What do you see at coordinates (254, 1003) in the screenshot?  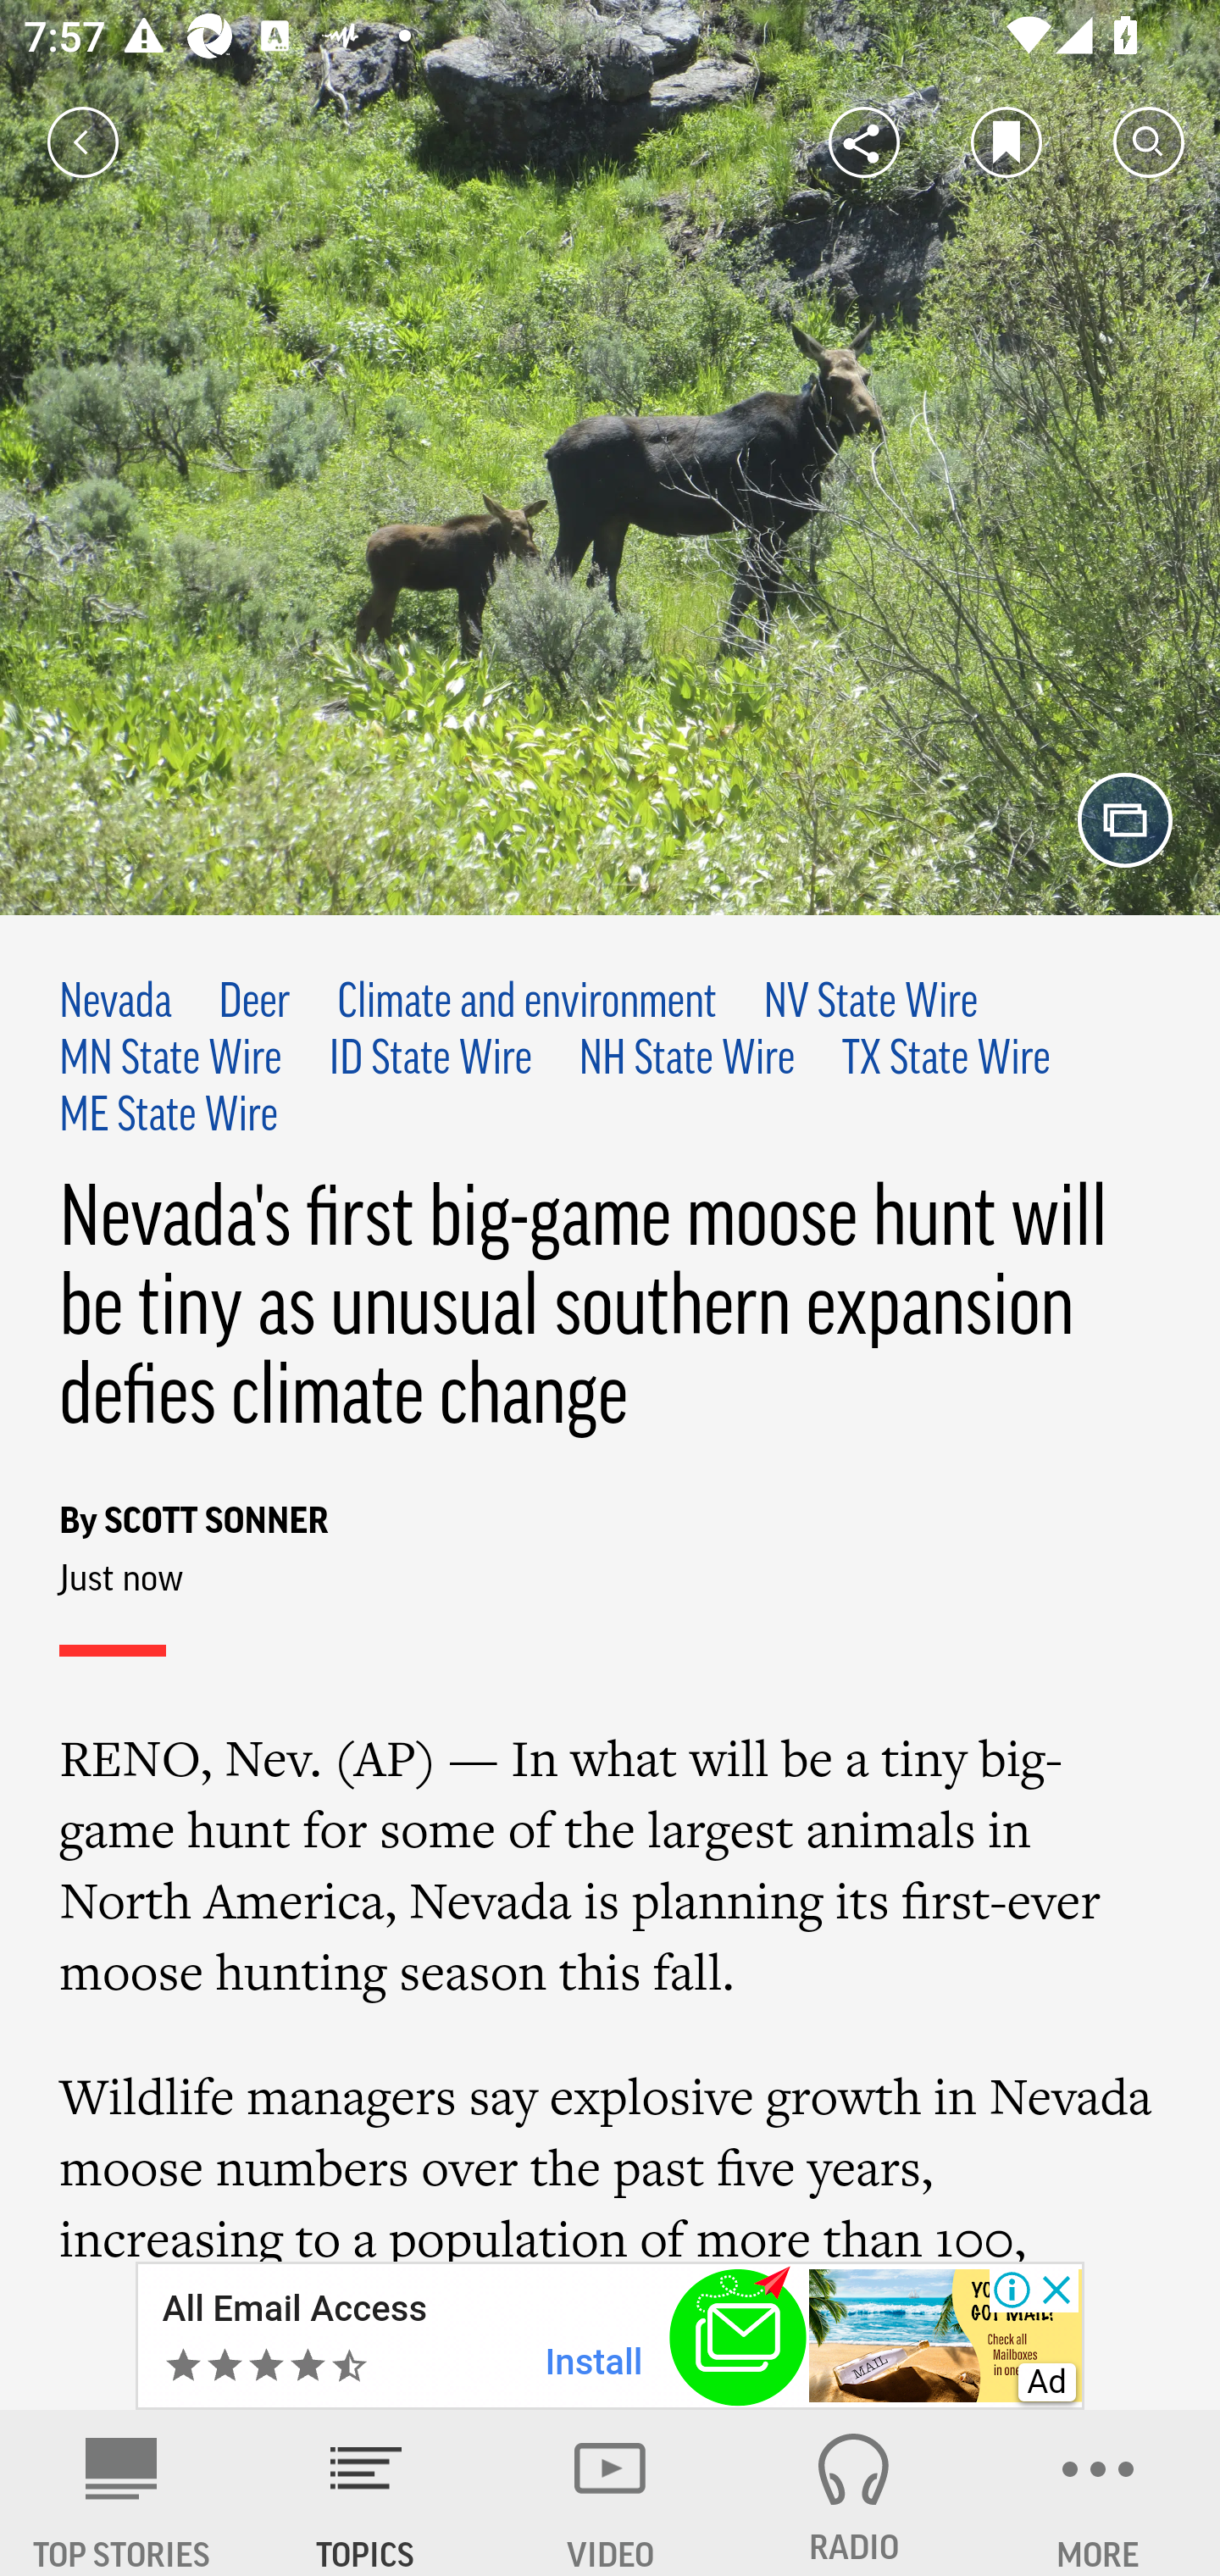 I see `Deer` at bounding box center [254, 1003].